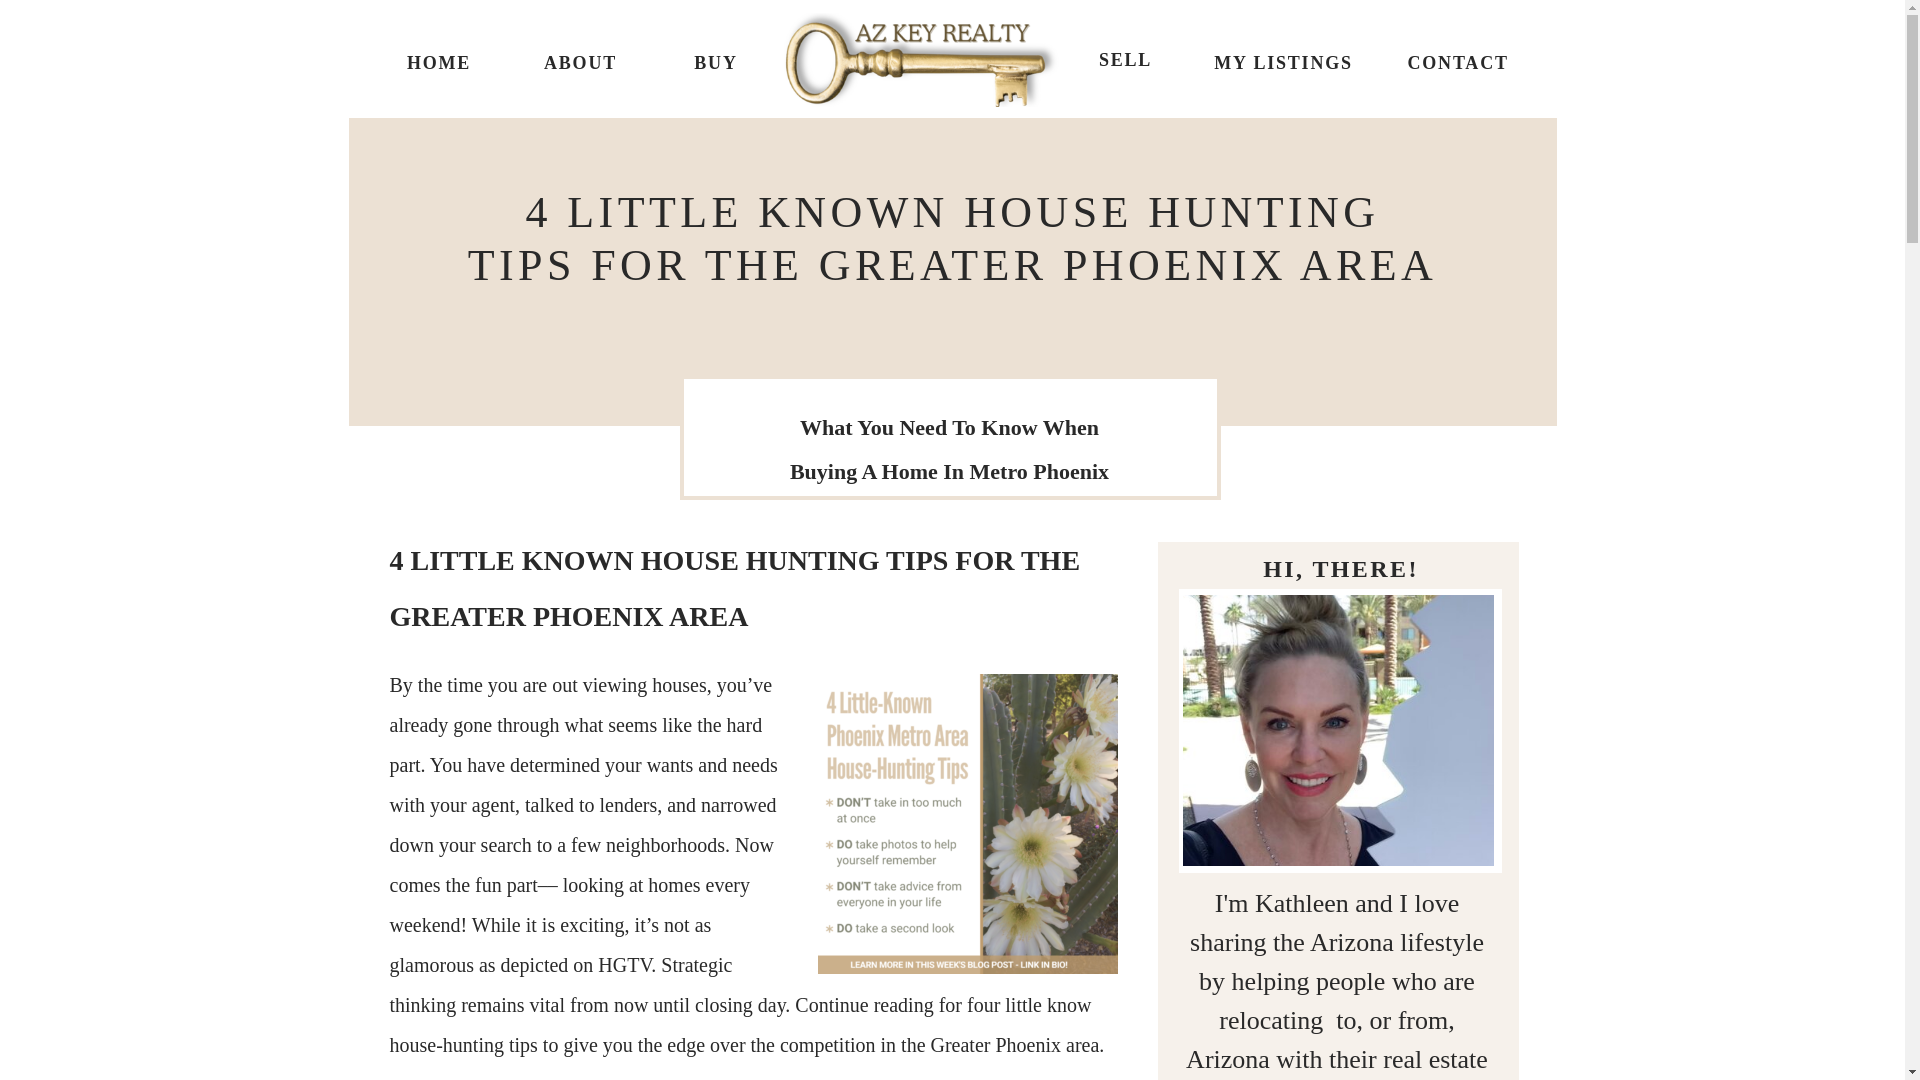 The width and height of the screenshot is (1920, 1080). What do you see at coordinates (579, 60) in the screenshot?
I see `ABOUT` at bounding box center [579, 60].